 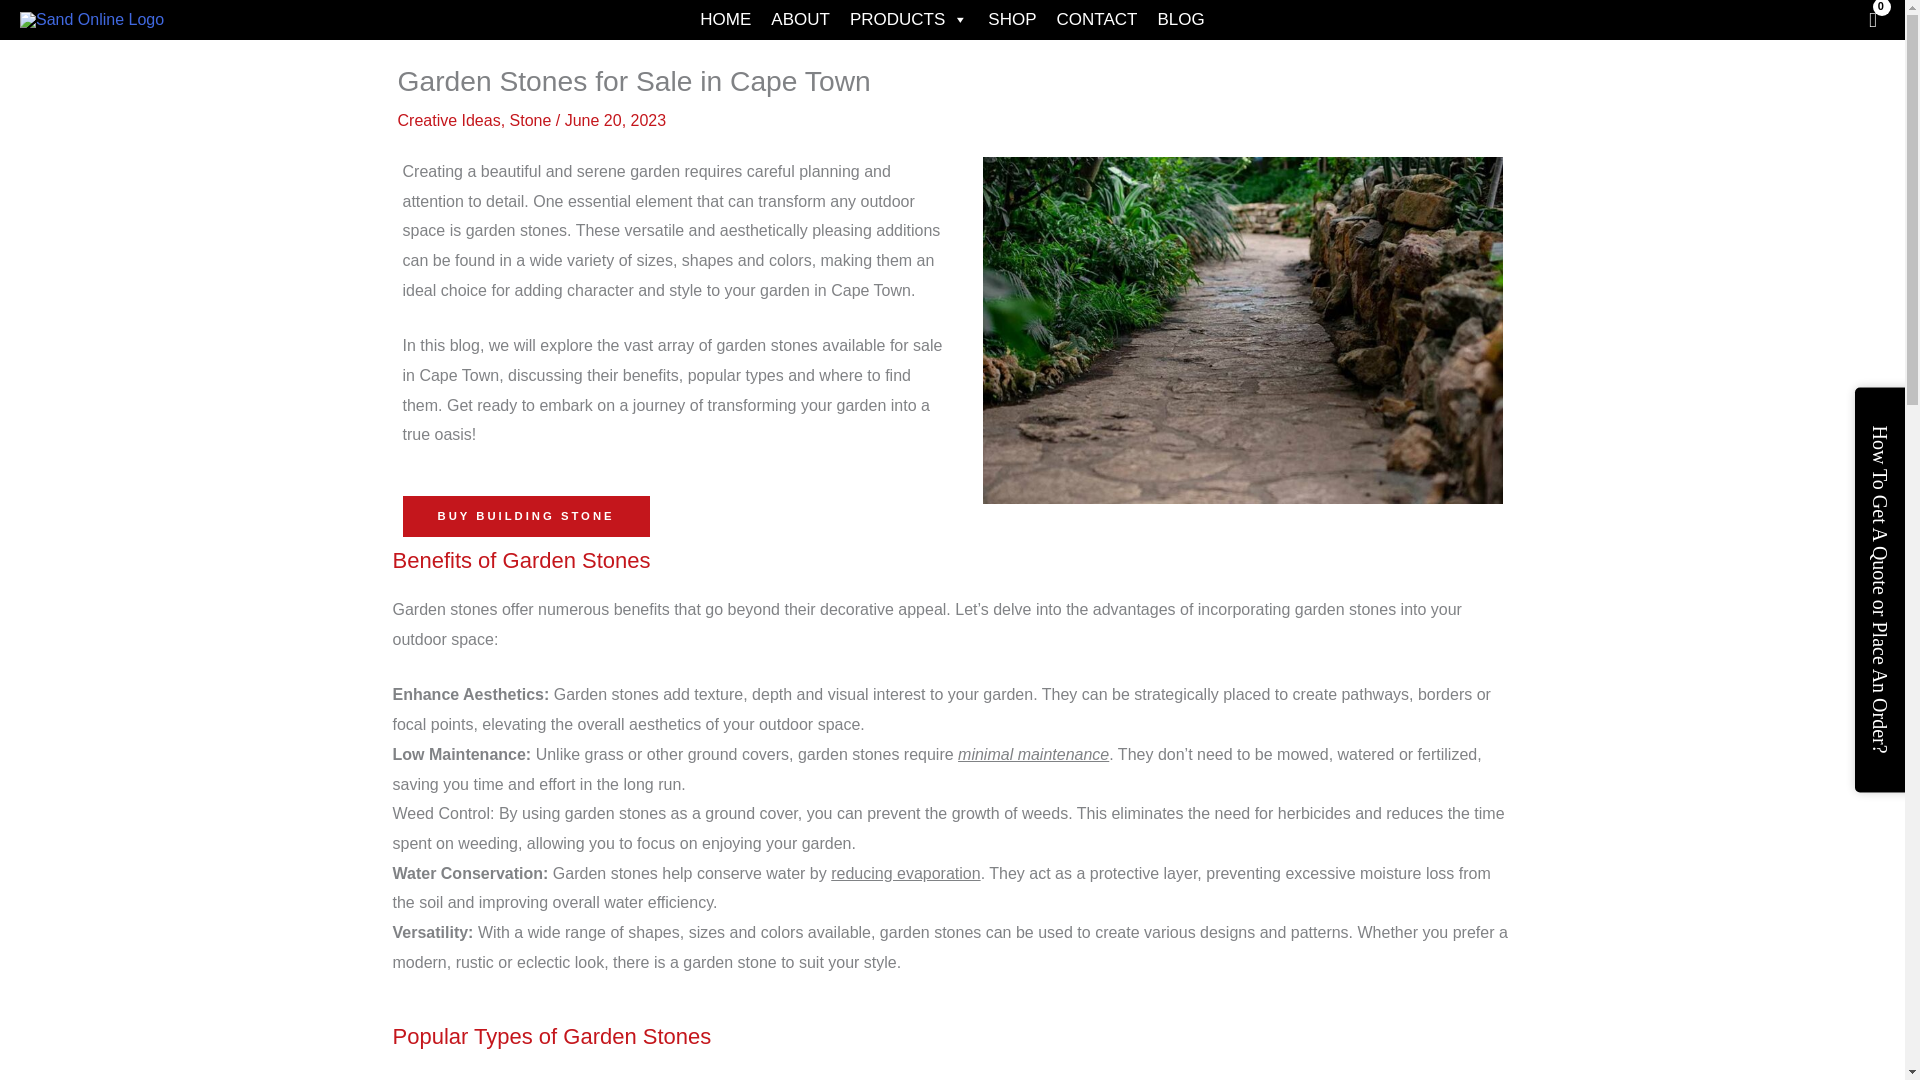 I want to click on Stone, so click(x=531, y=120).